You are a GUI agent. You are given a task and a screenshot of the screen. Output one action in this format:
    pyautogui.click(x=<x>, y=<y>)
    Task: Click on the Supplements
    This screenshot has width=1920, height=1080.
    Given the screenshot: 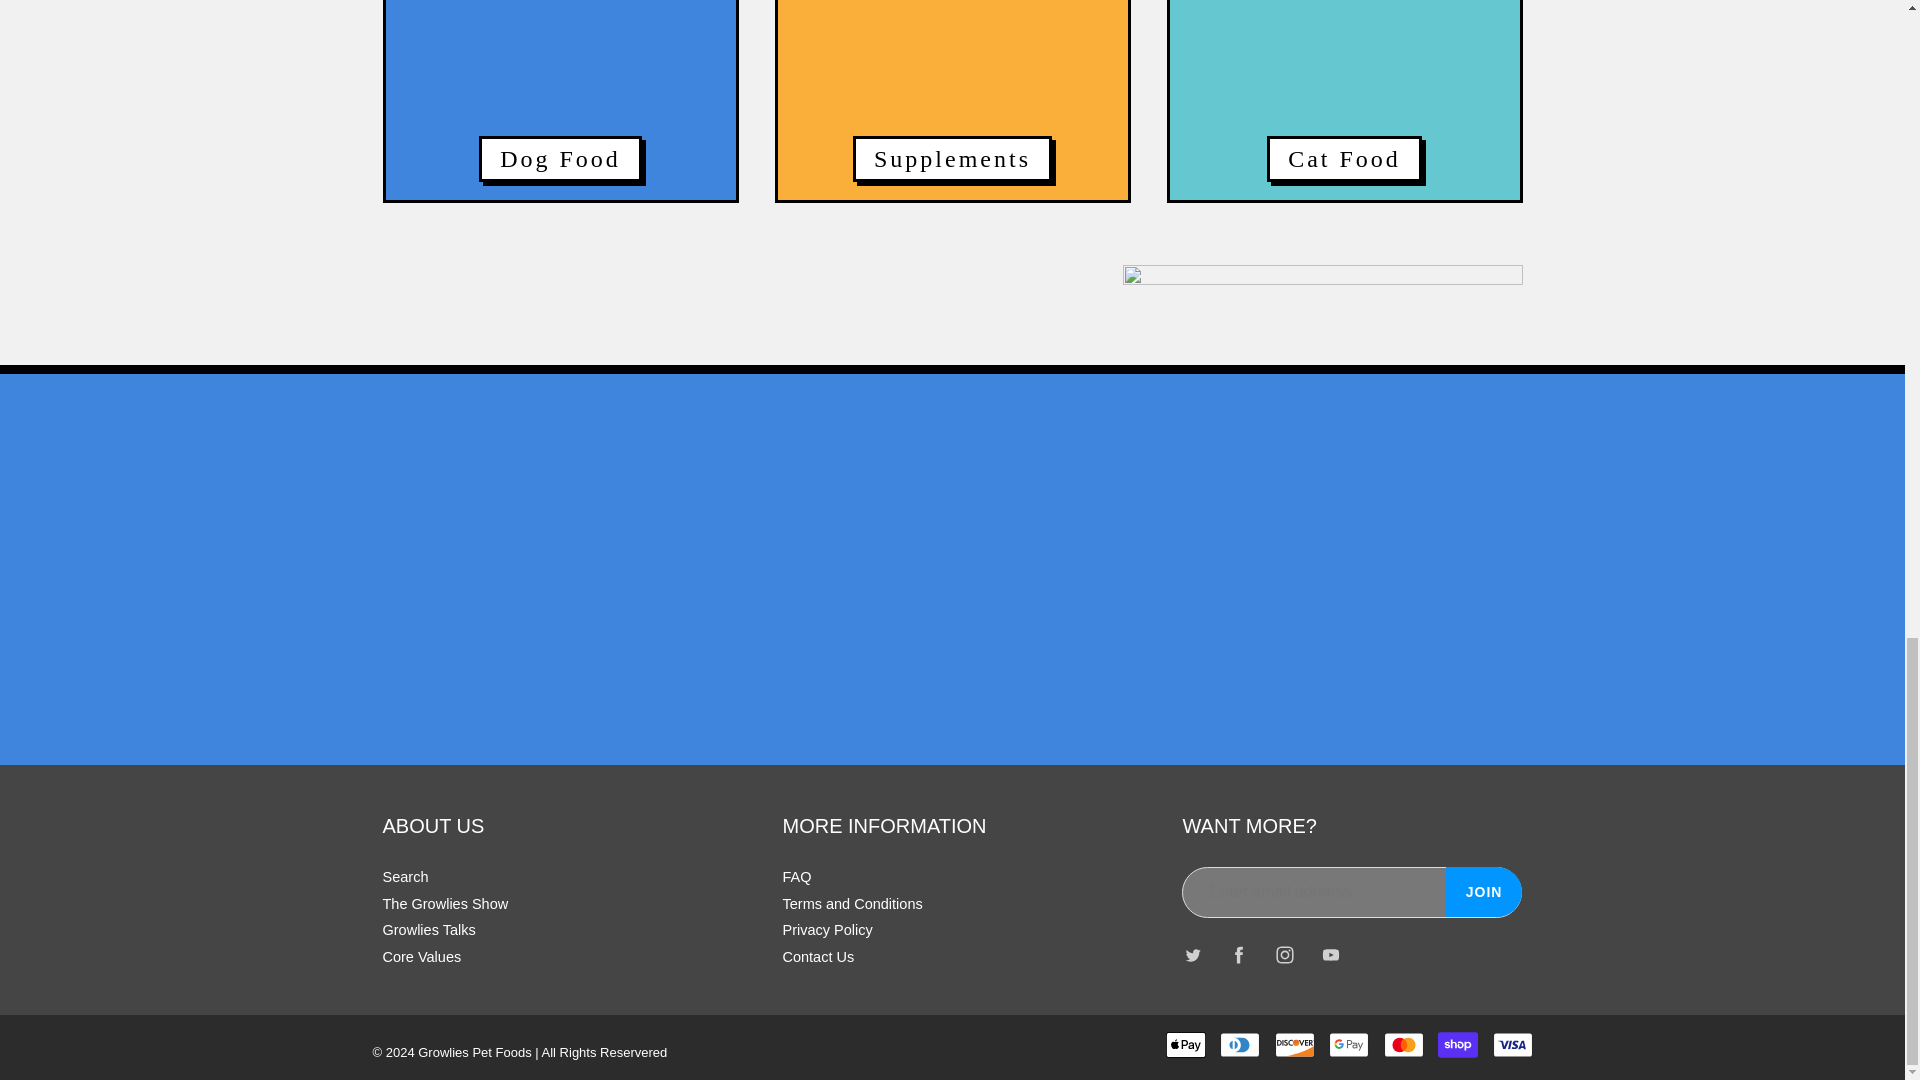 What is the action you would take?
    pyautogui.click(x=952, y=100)
    